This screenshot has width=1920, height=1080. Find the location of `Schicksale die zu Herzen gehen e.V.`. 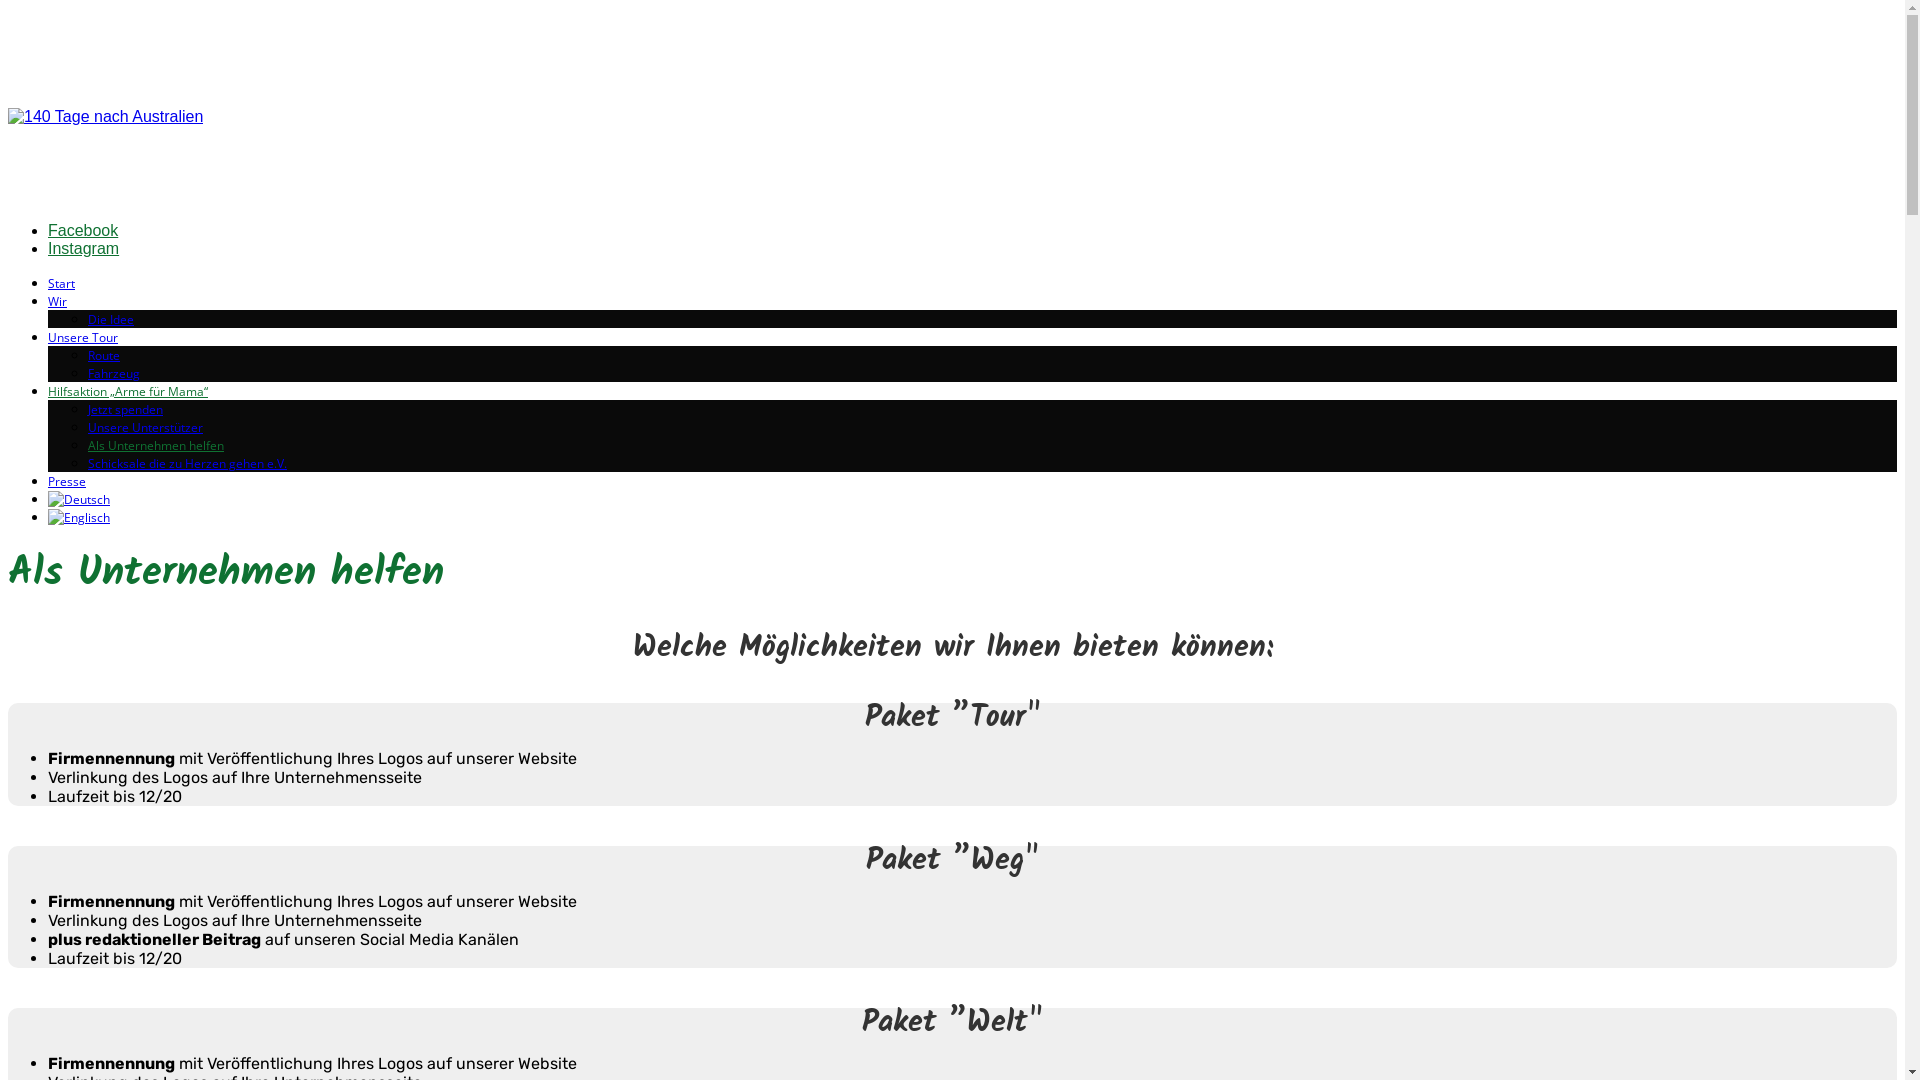

Schicksale die zu Herzen gehen e.V. is located at coordinates (188, 464).